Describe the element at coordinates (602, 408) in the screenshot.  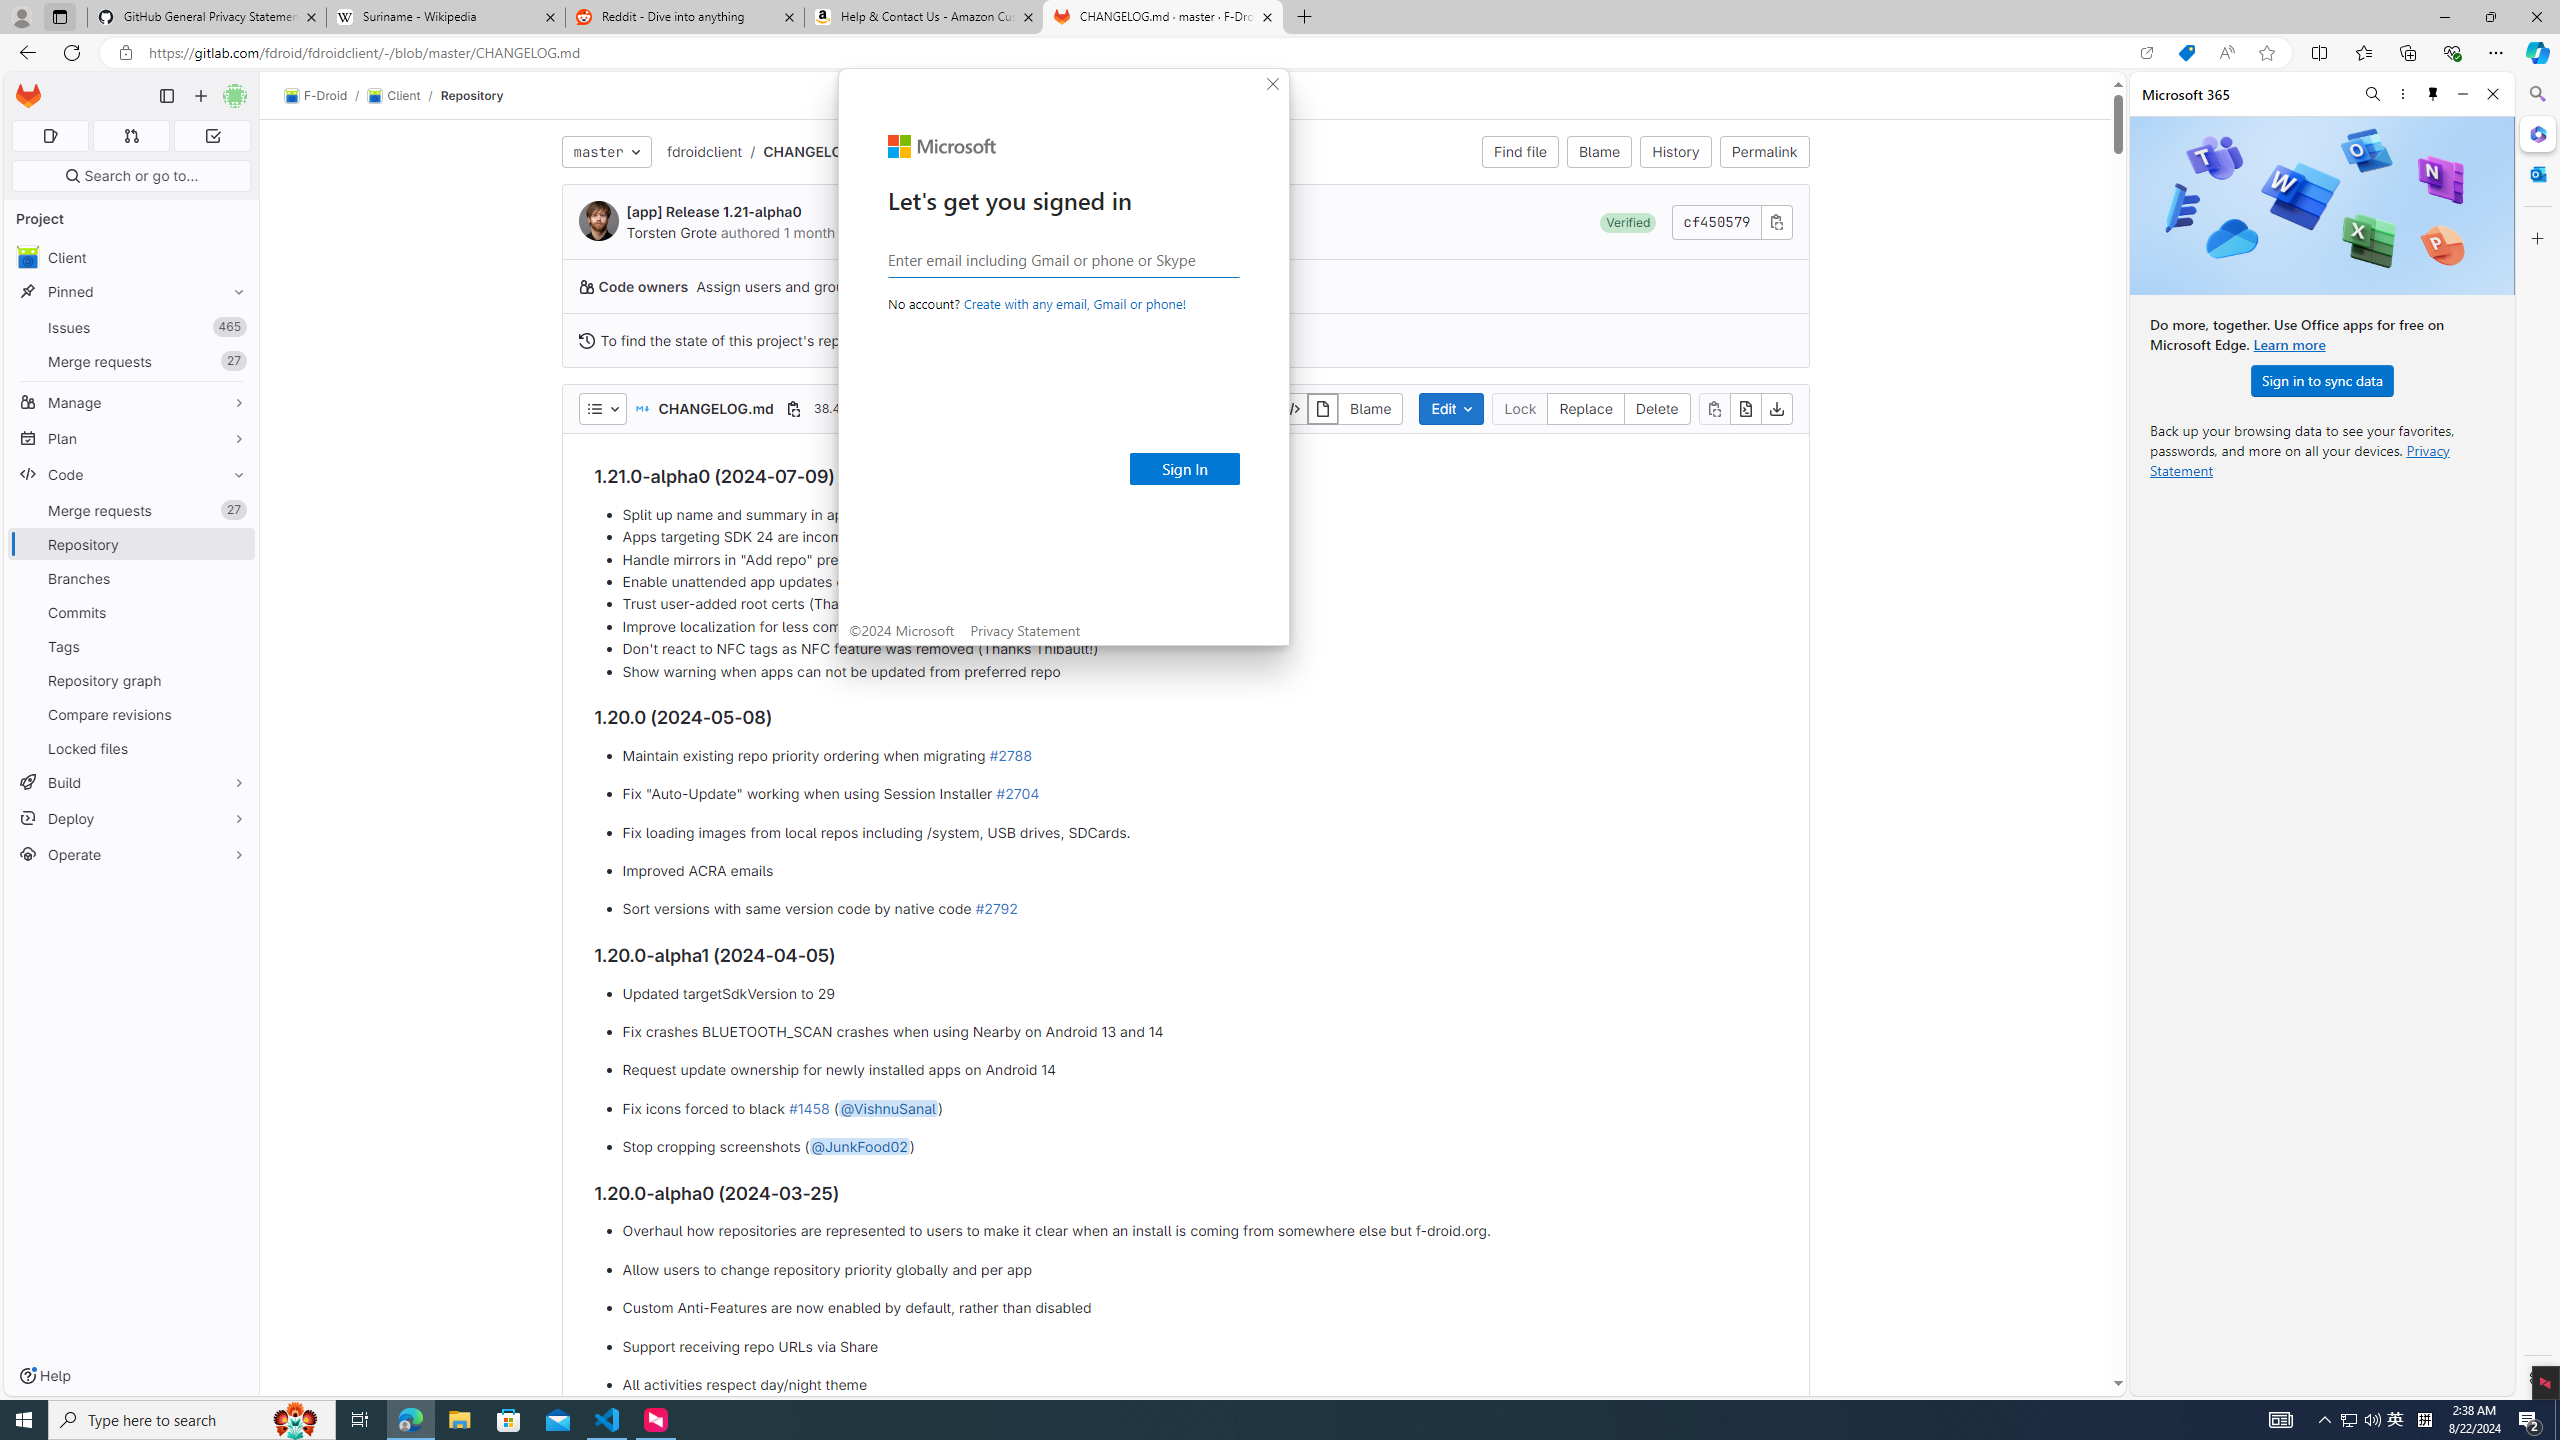
I see `AutomationID: dropdown-toggle-btn-50` at that location.